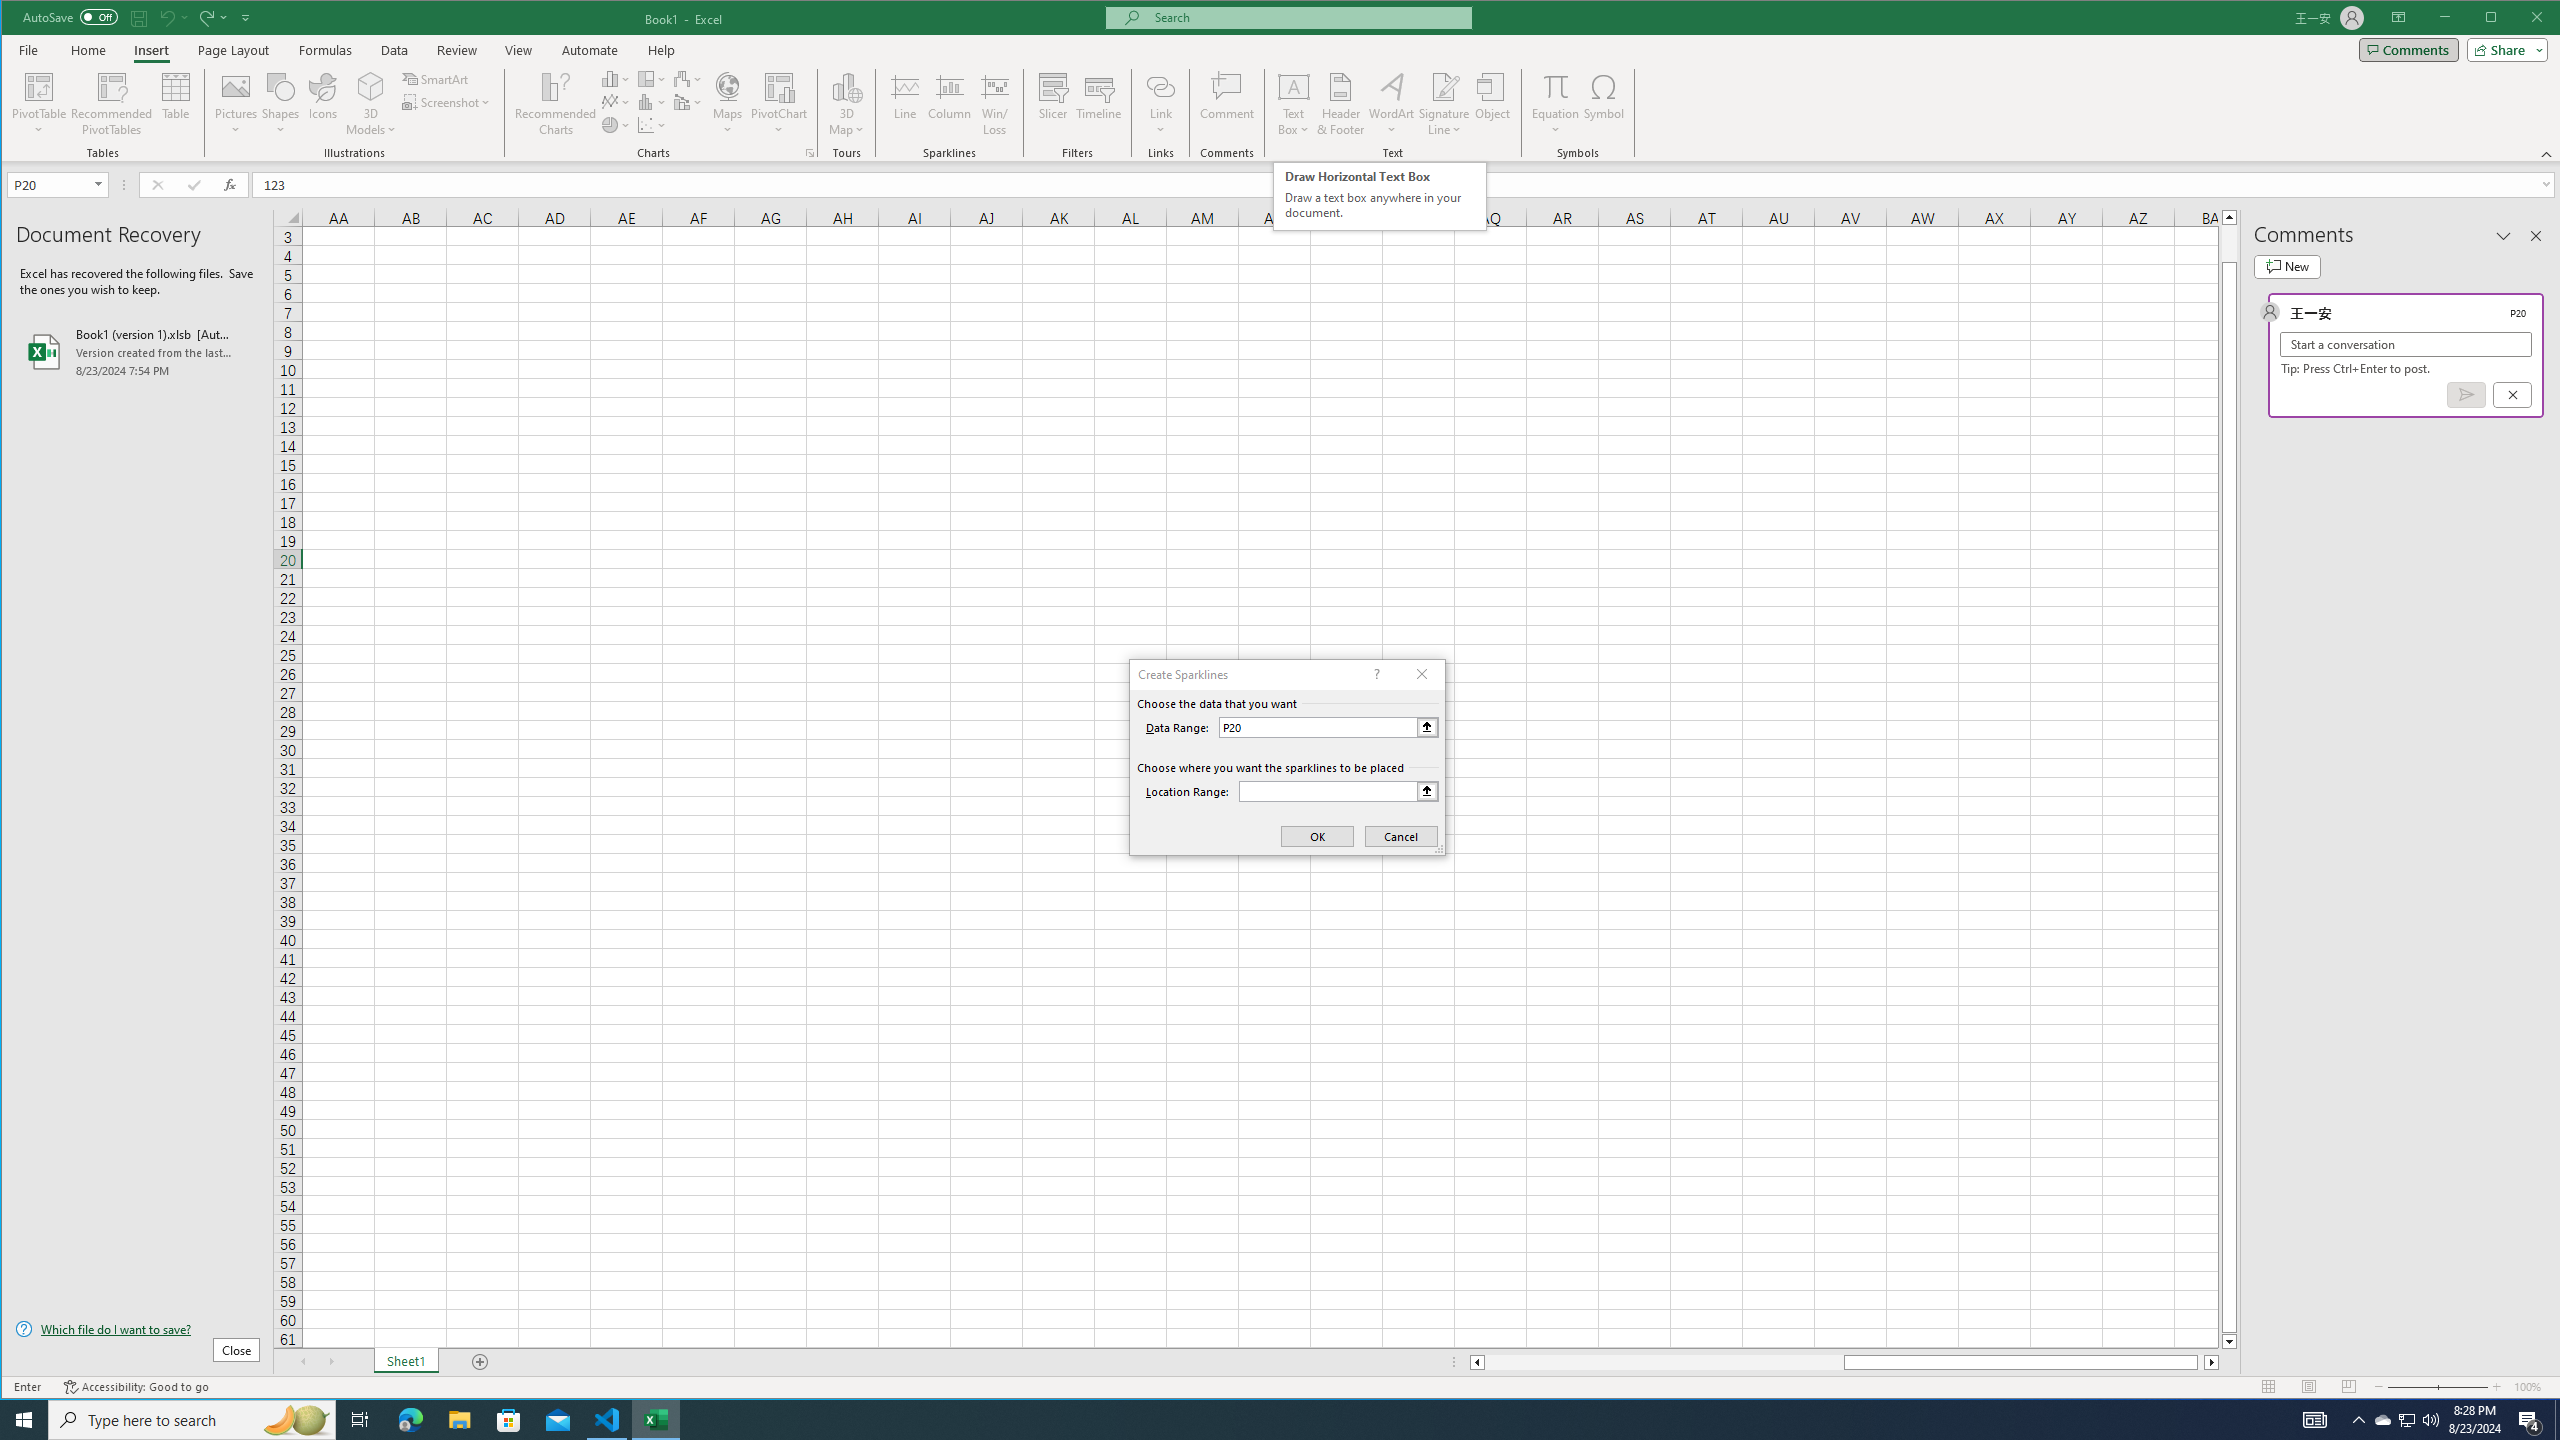 The height and width of the screenshot is (1440, 2560). What do you see at coordinates (70, 16) in the screenshot?
I see `AutoSave` at bounding box center [70, 16].